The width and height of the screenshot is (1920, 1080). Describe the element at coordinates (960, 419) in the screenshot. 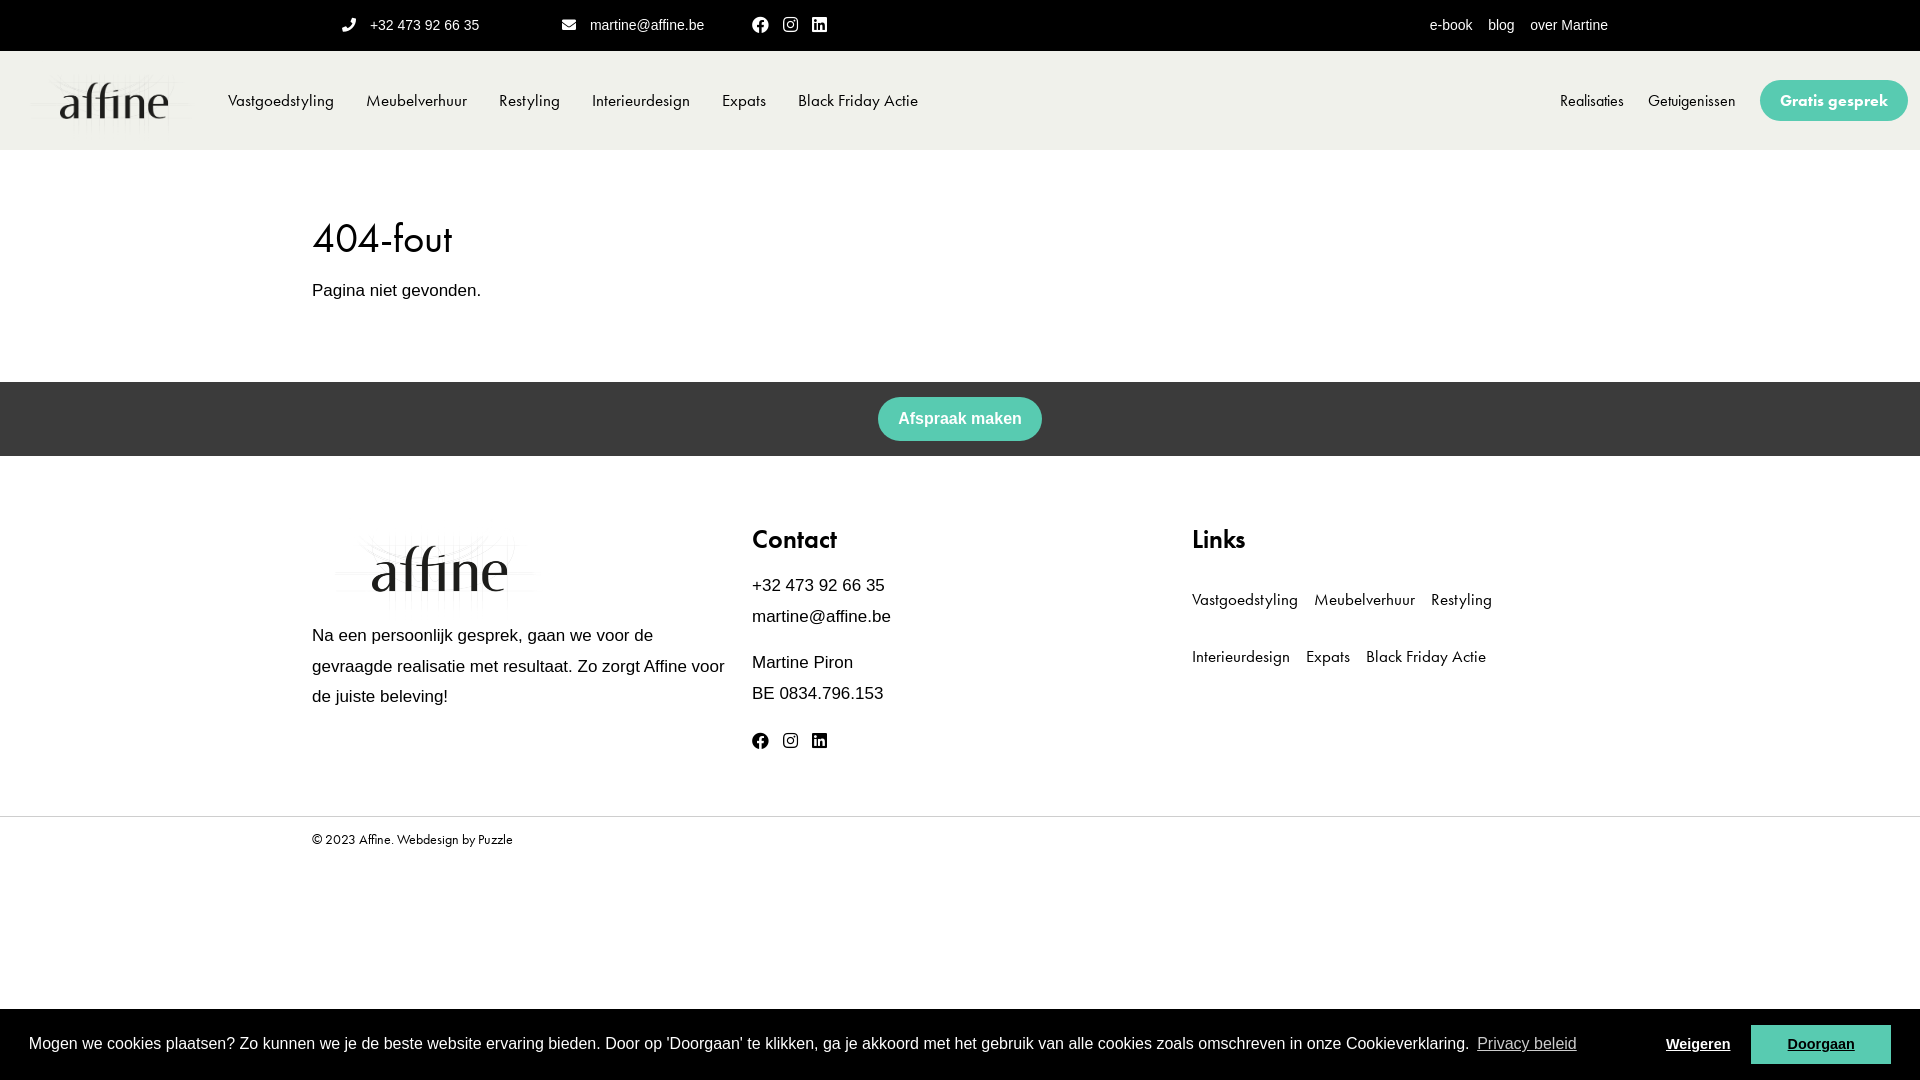

I see `Afspraak maken` at that location.